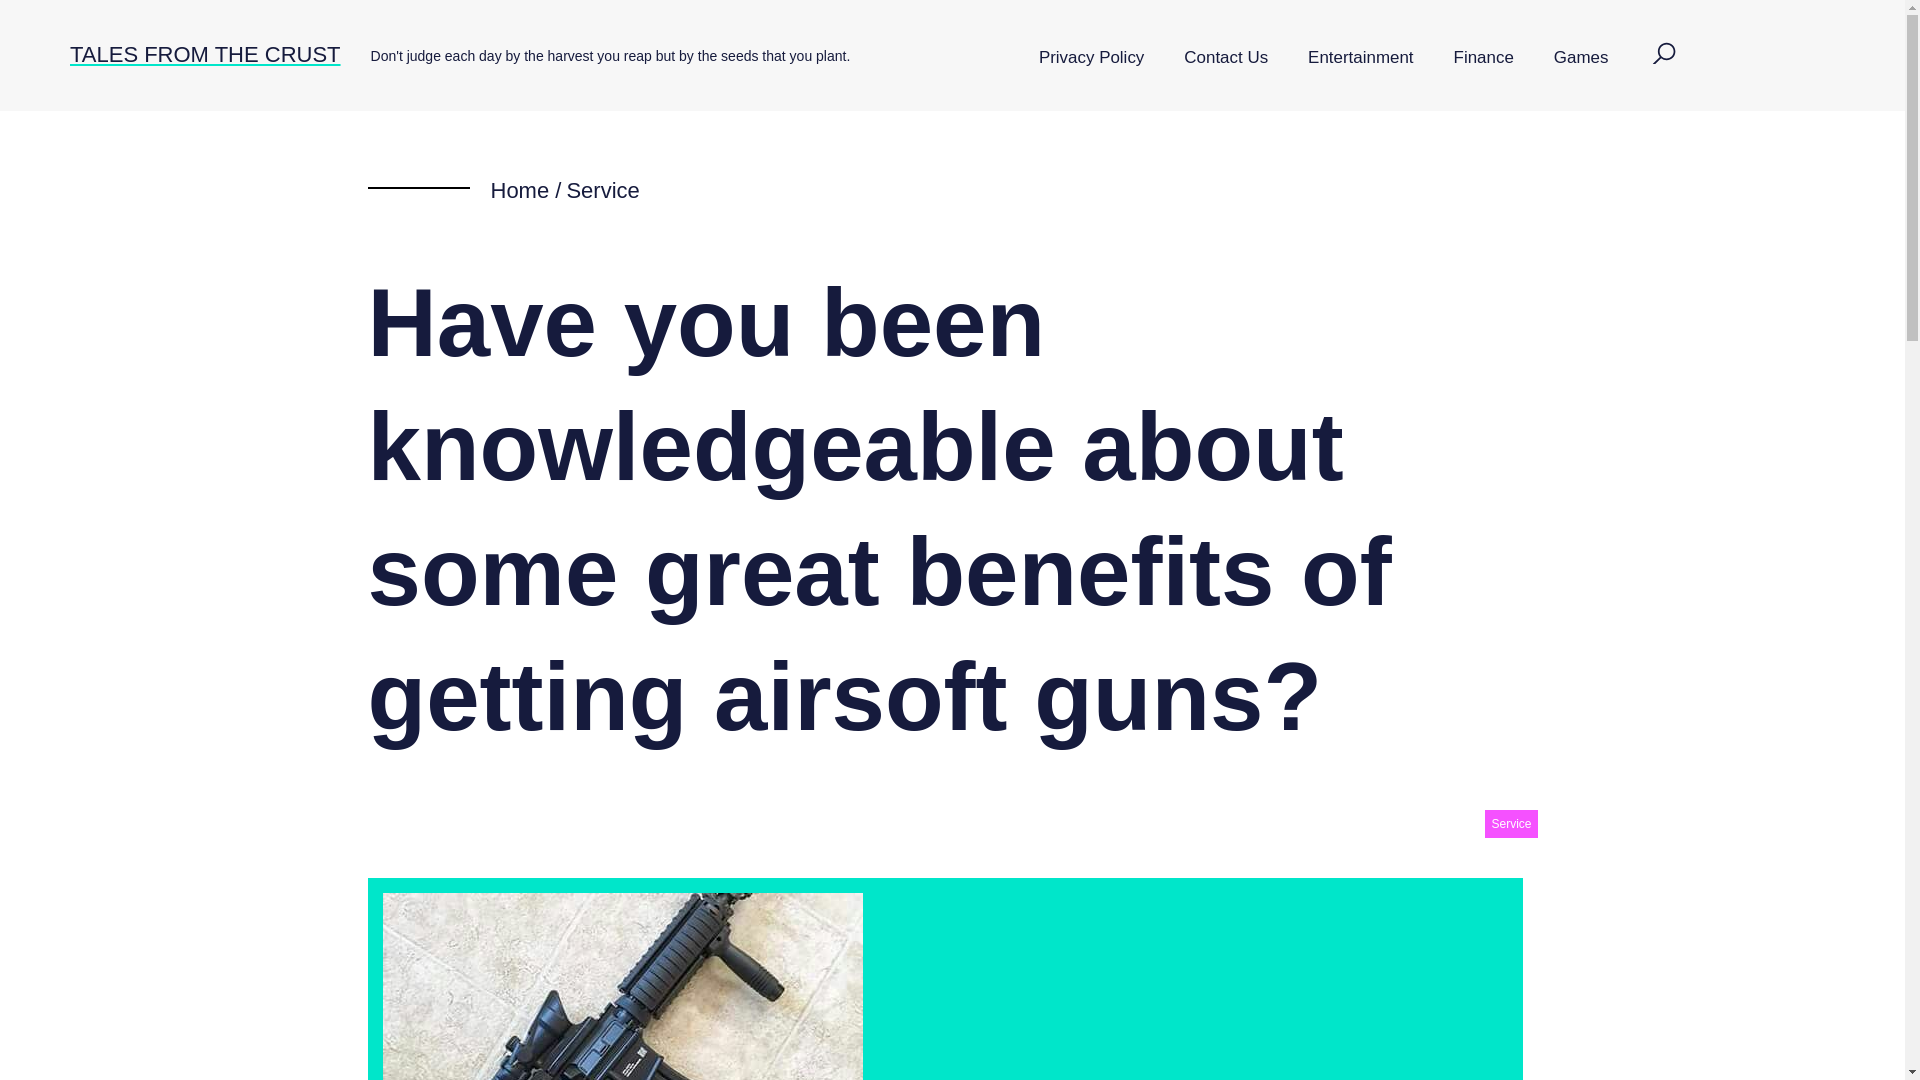  Describe the element at coordinates (1226, 58) in the screenshot. I see `Contact Us` at that location.